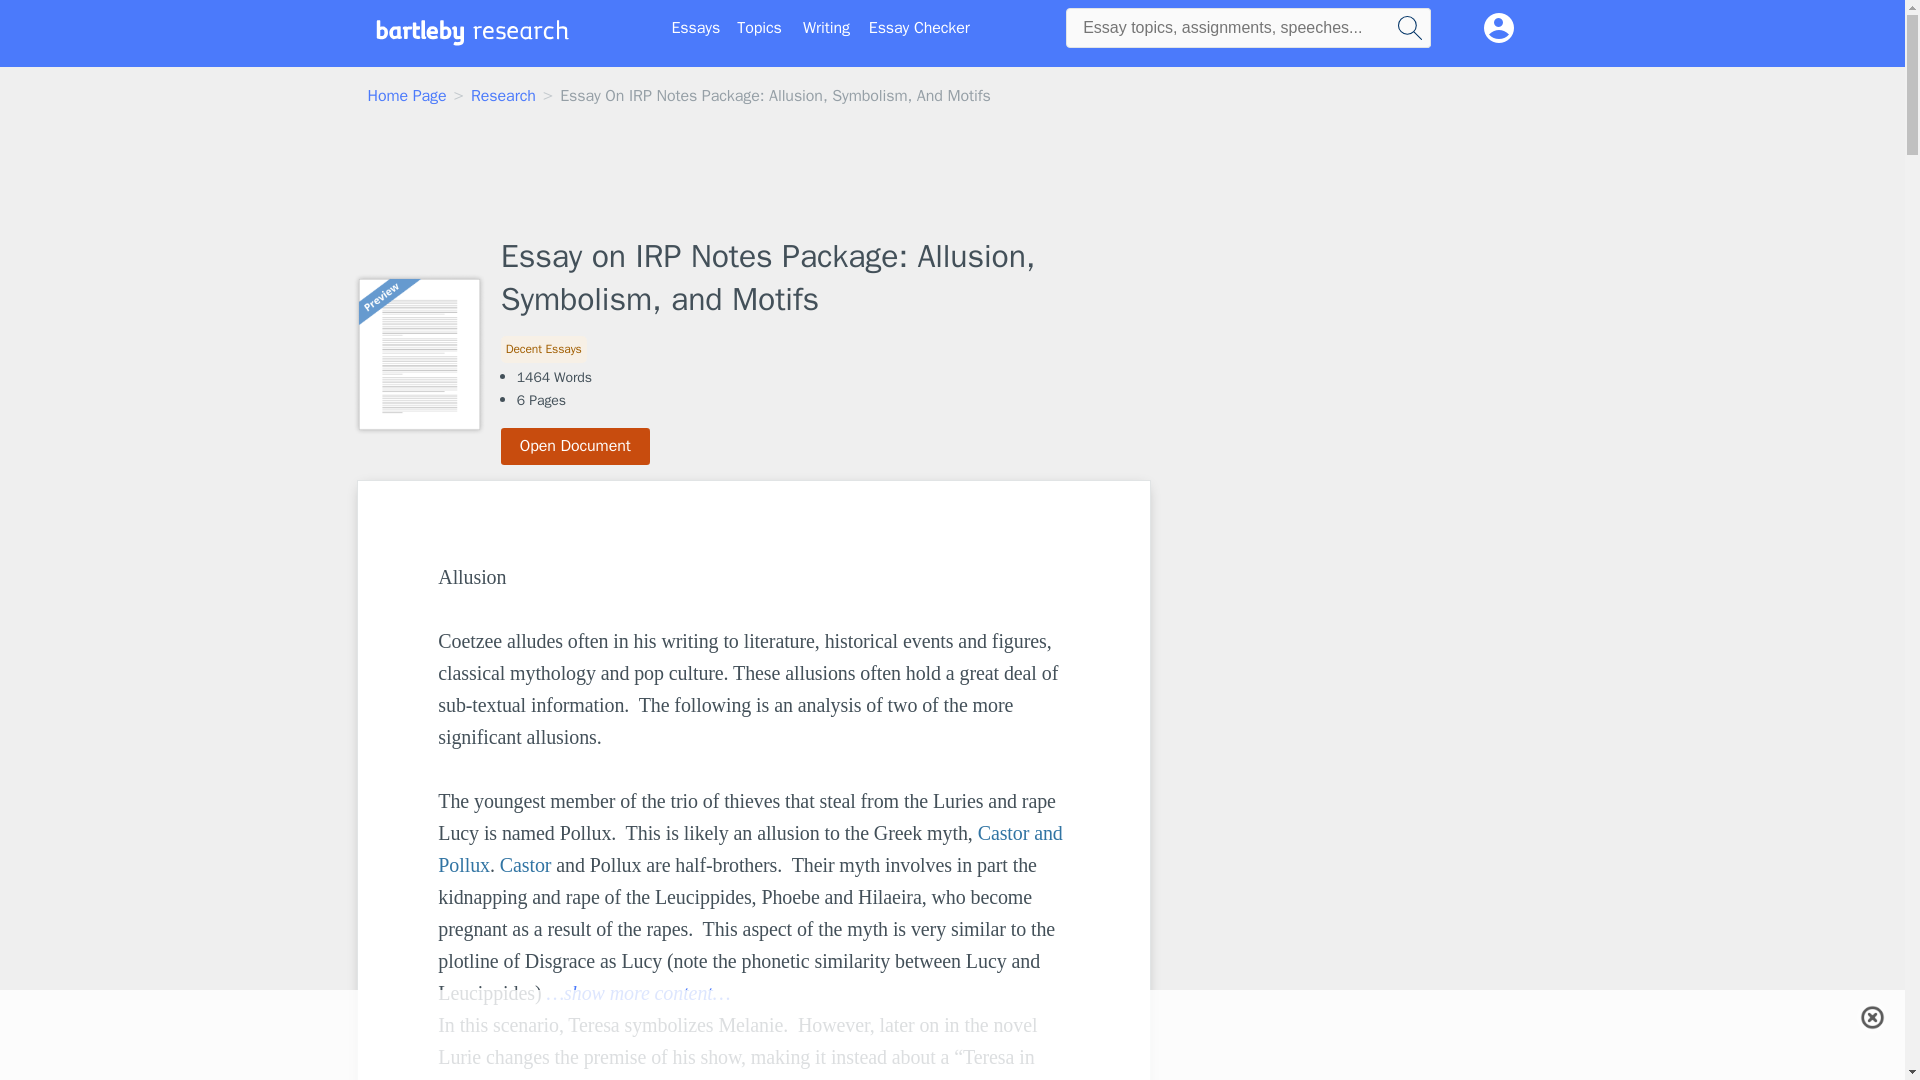 Image resolution: width=1920 pixels, height=1080 pixels. What do you see at coordinates (951, 1015) in the screenshot?
I see `3rd party ad content` at bounding box center [951, 1015].